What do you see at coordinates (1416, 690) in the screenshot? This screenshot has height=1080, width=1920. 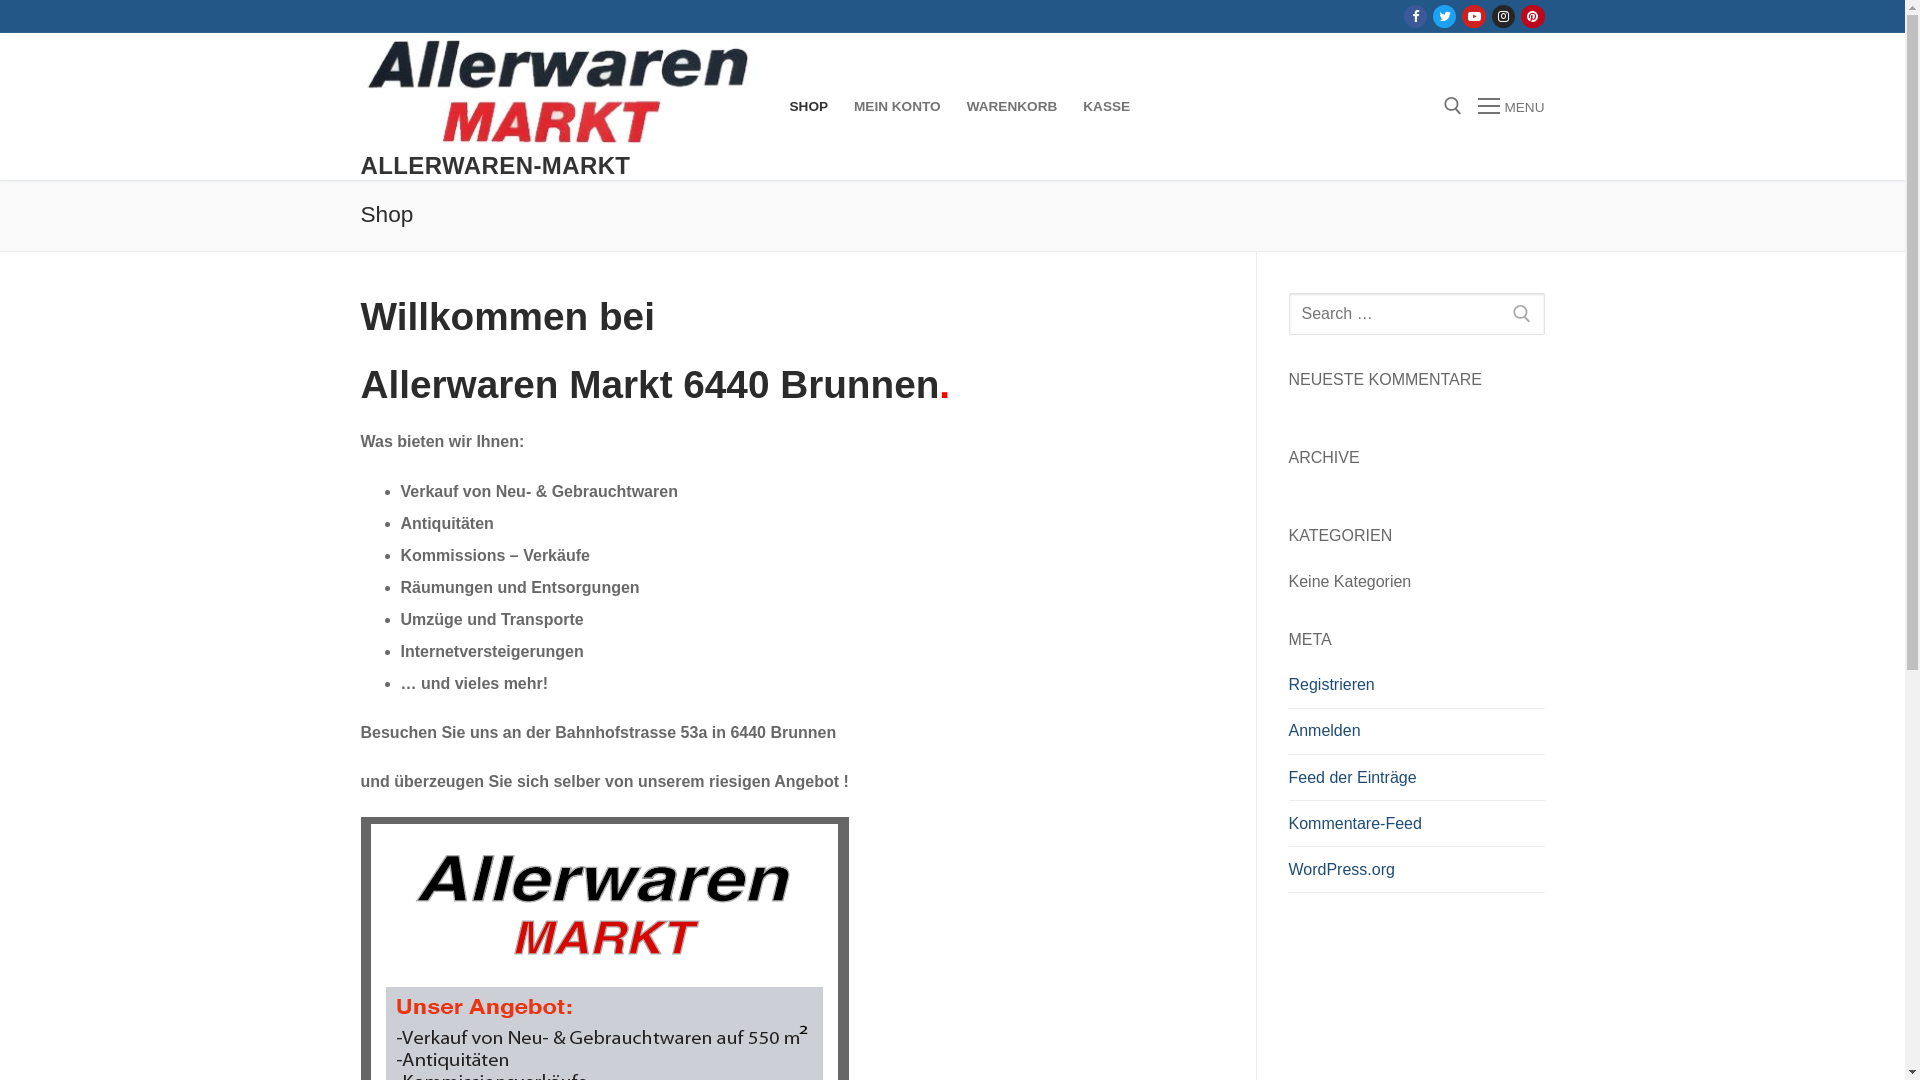 I see `Registrieren` at bounding box center [1416, 690].